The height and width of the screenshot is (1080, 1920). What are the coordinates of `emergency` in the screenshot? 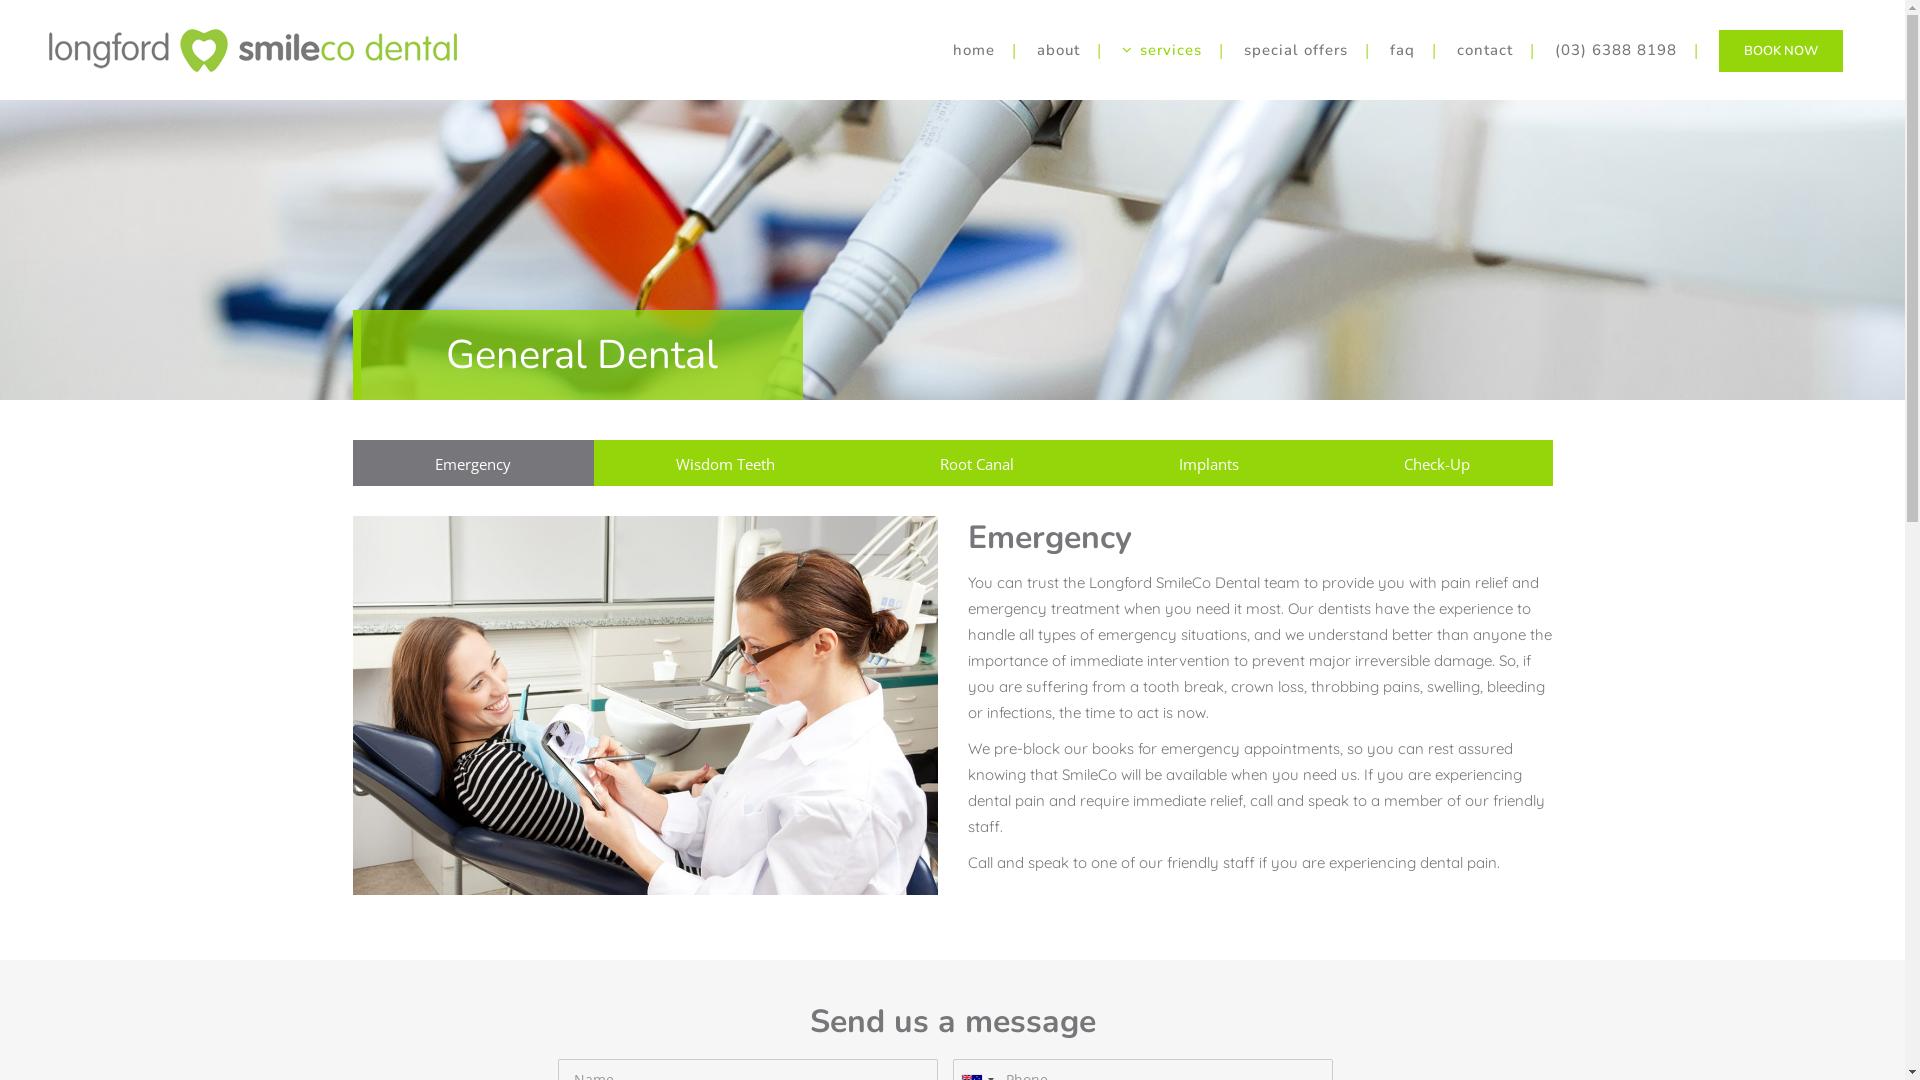 It's located at (644, 706).